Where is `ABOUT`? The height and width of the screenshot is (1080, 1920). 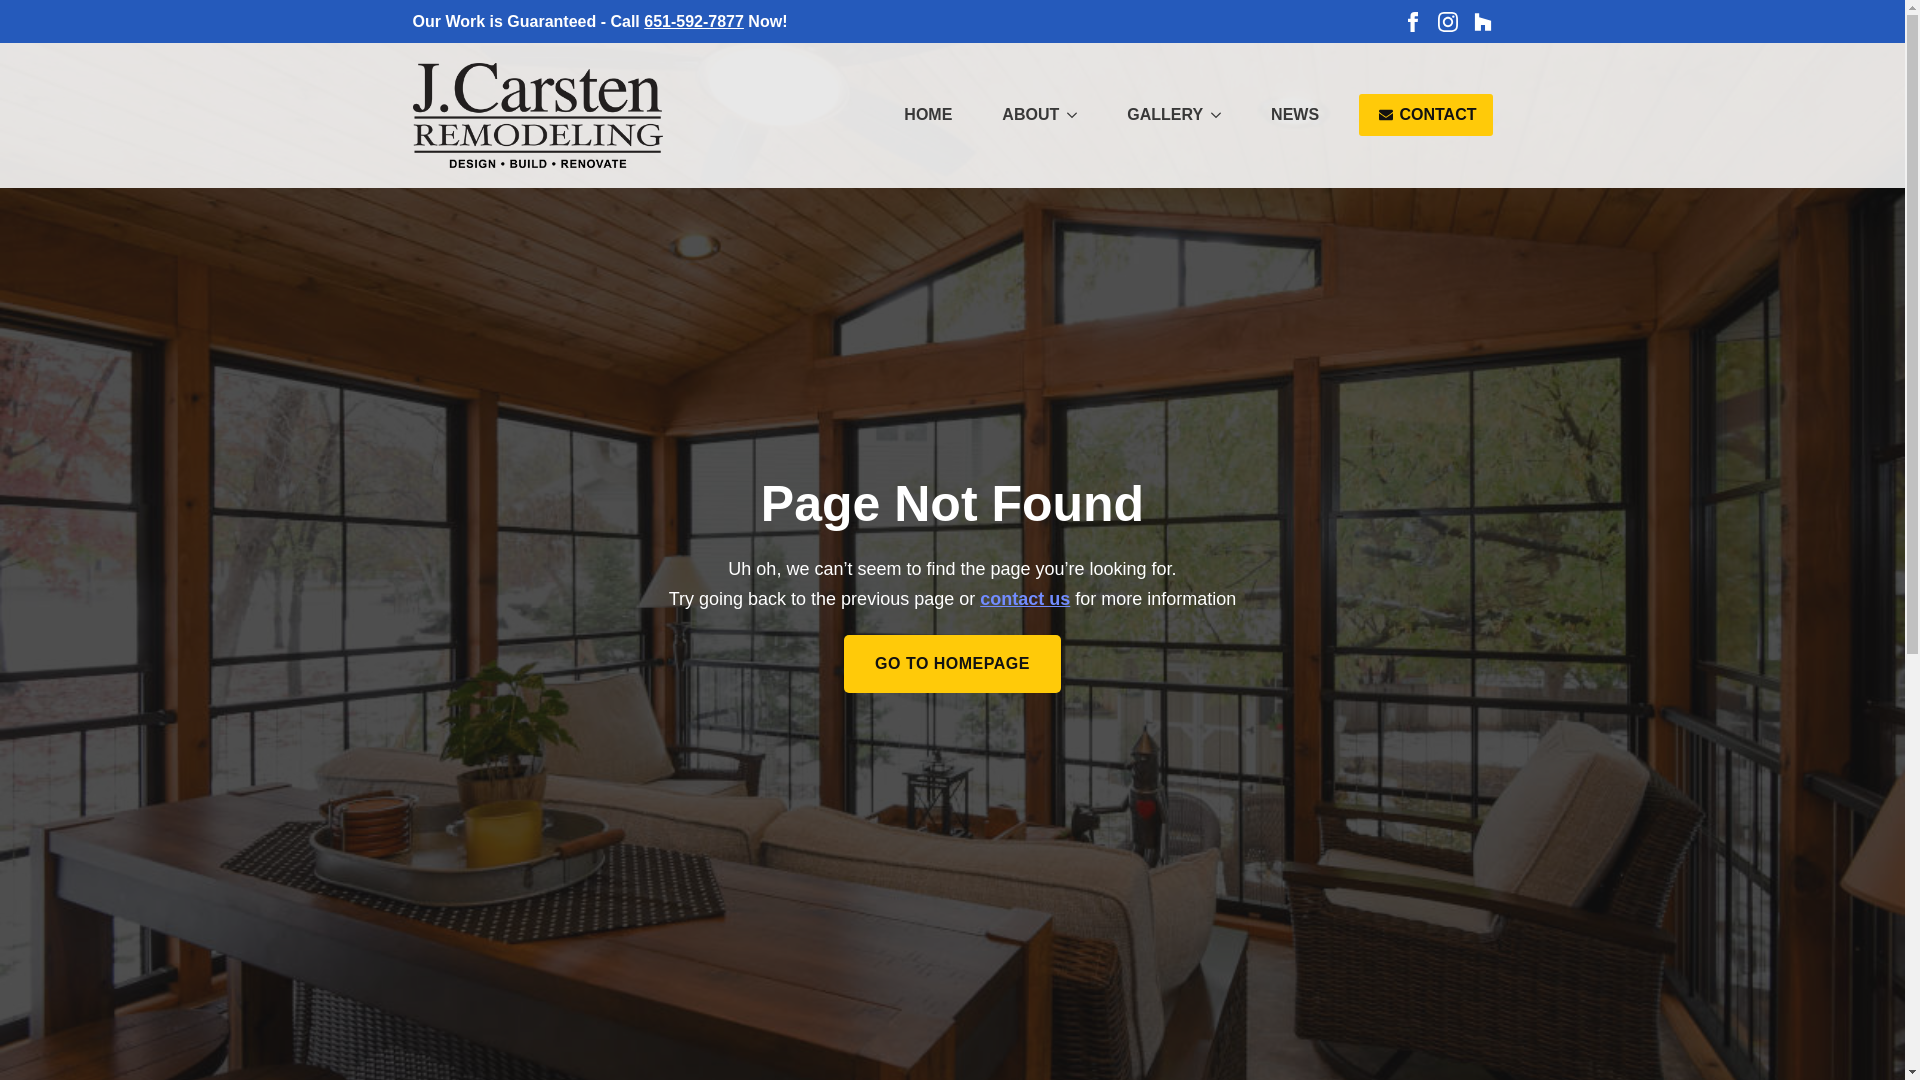 ABOUT is located at coordinates (1020, 114).